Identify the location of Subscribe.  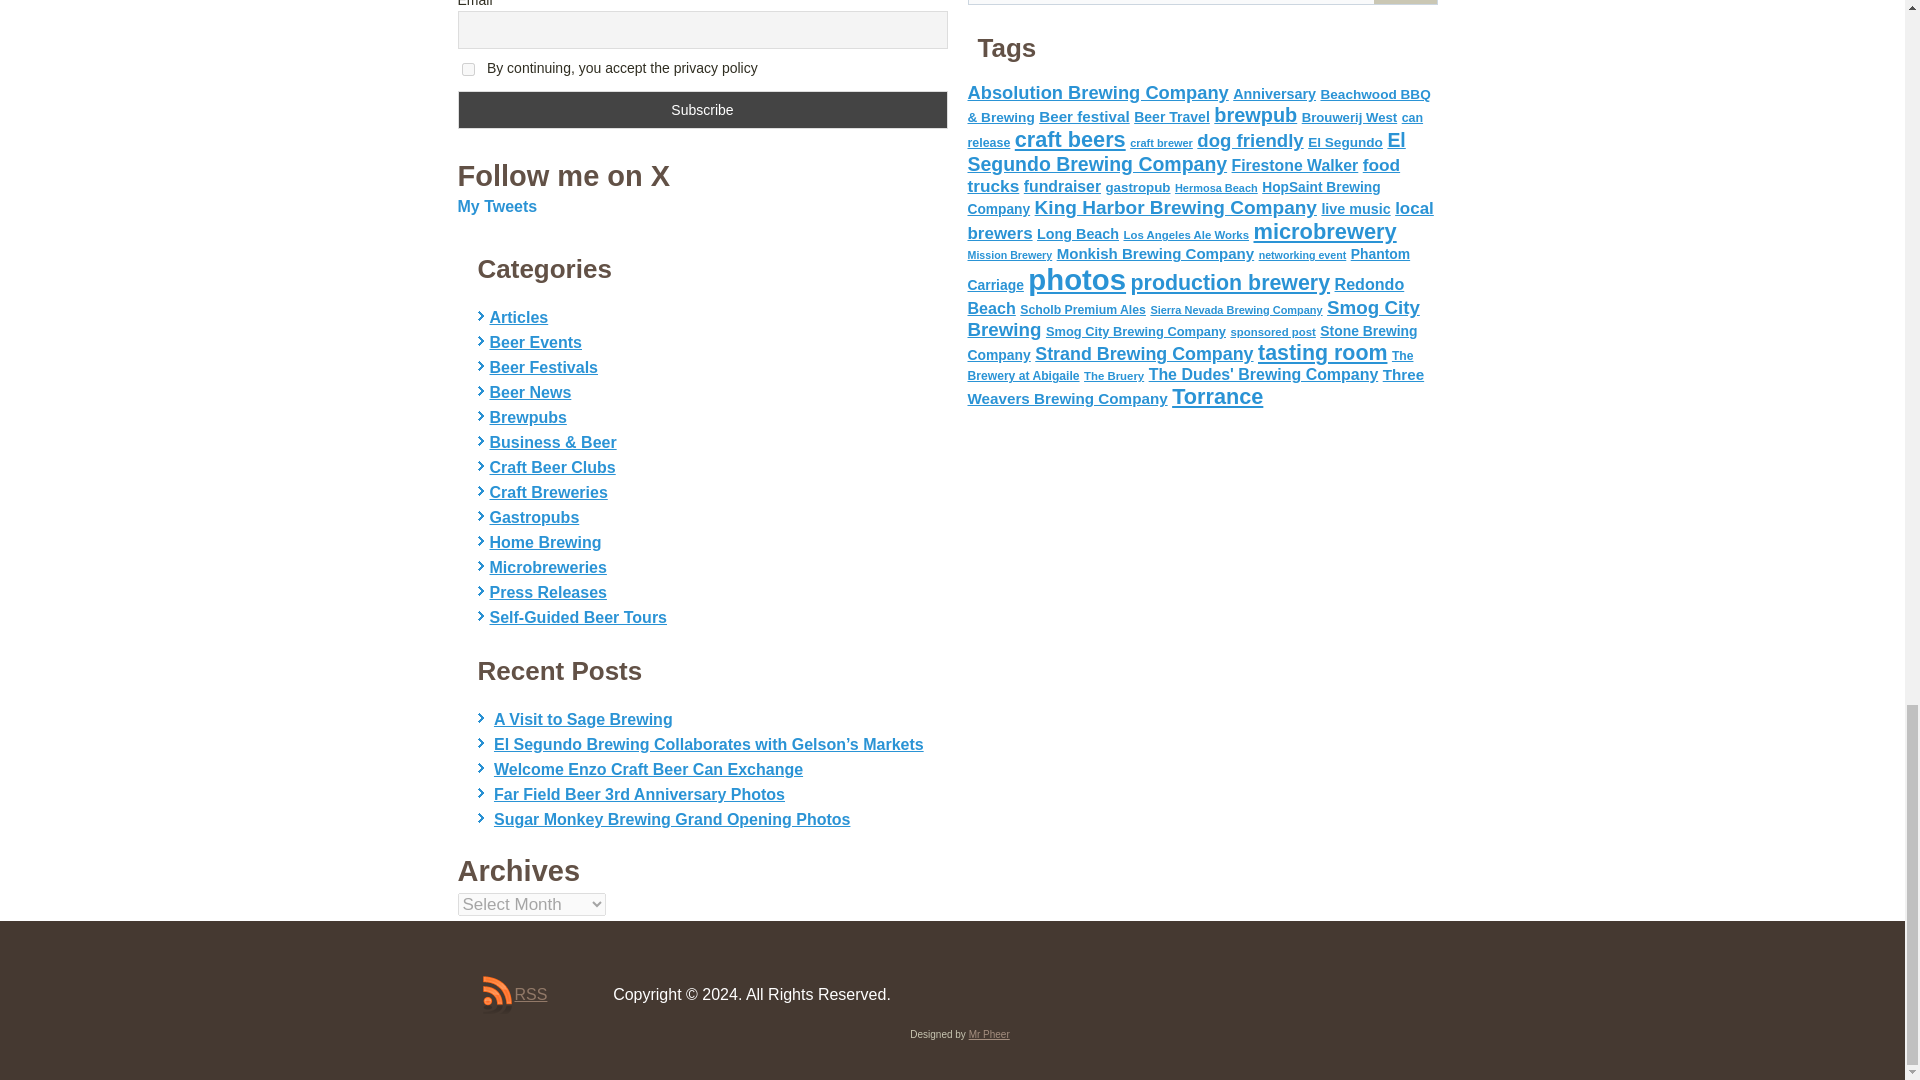
(703, 109).